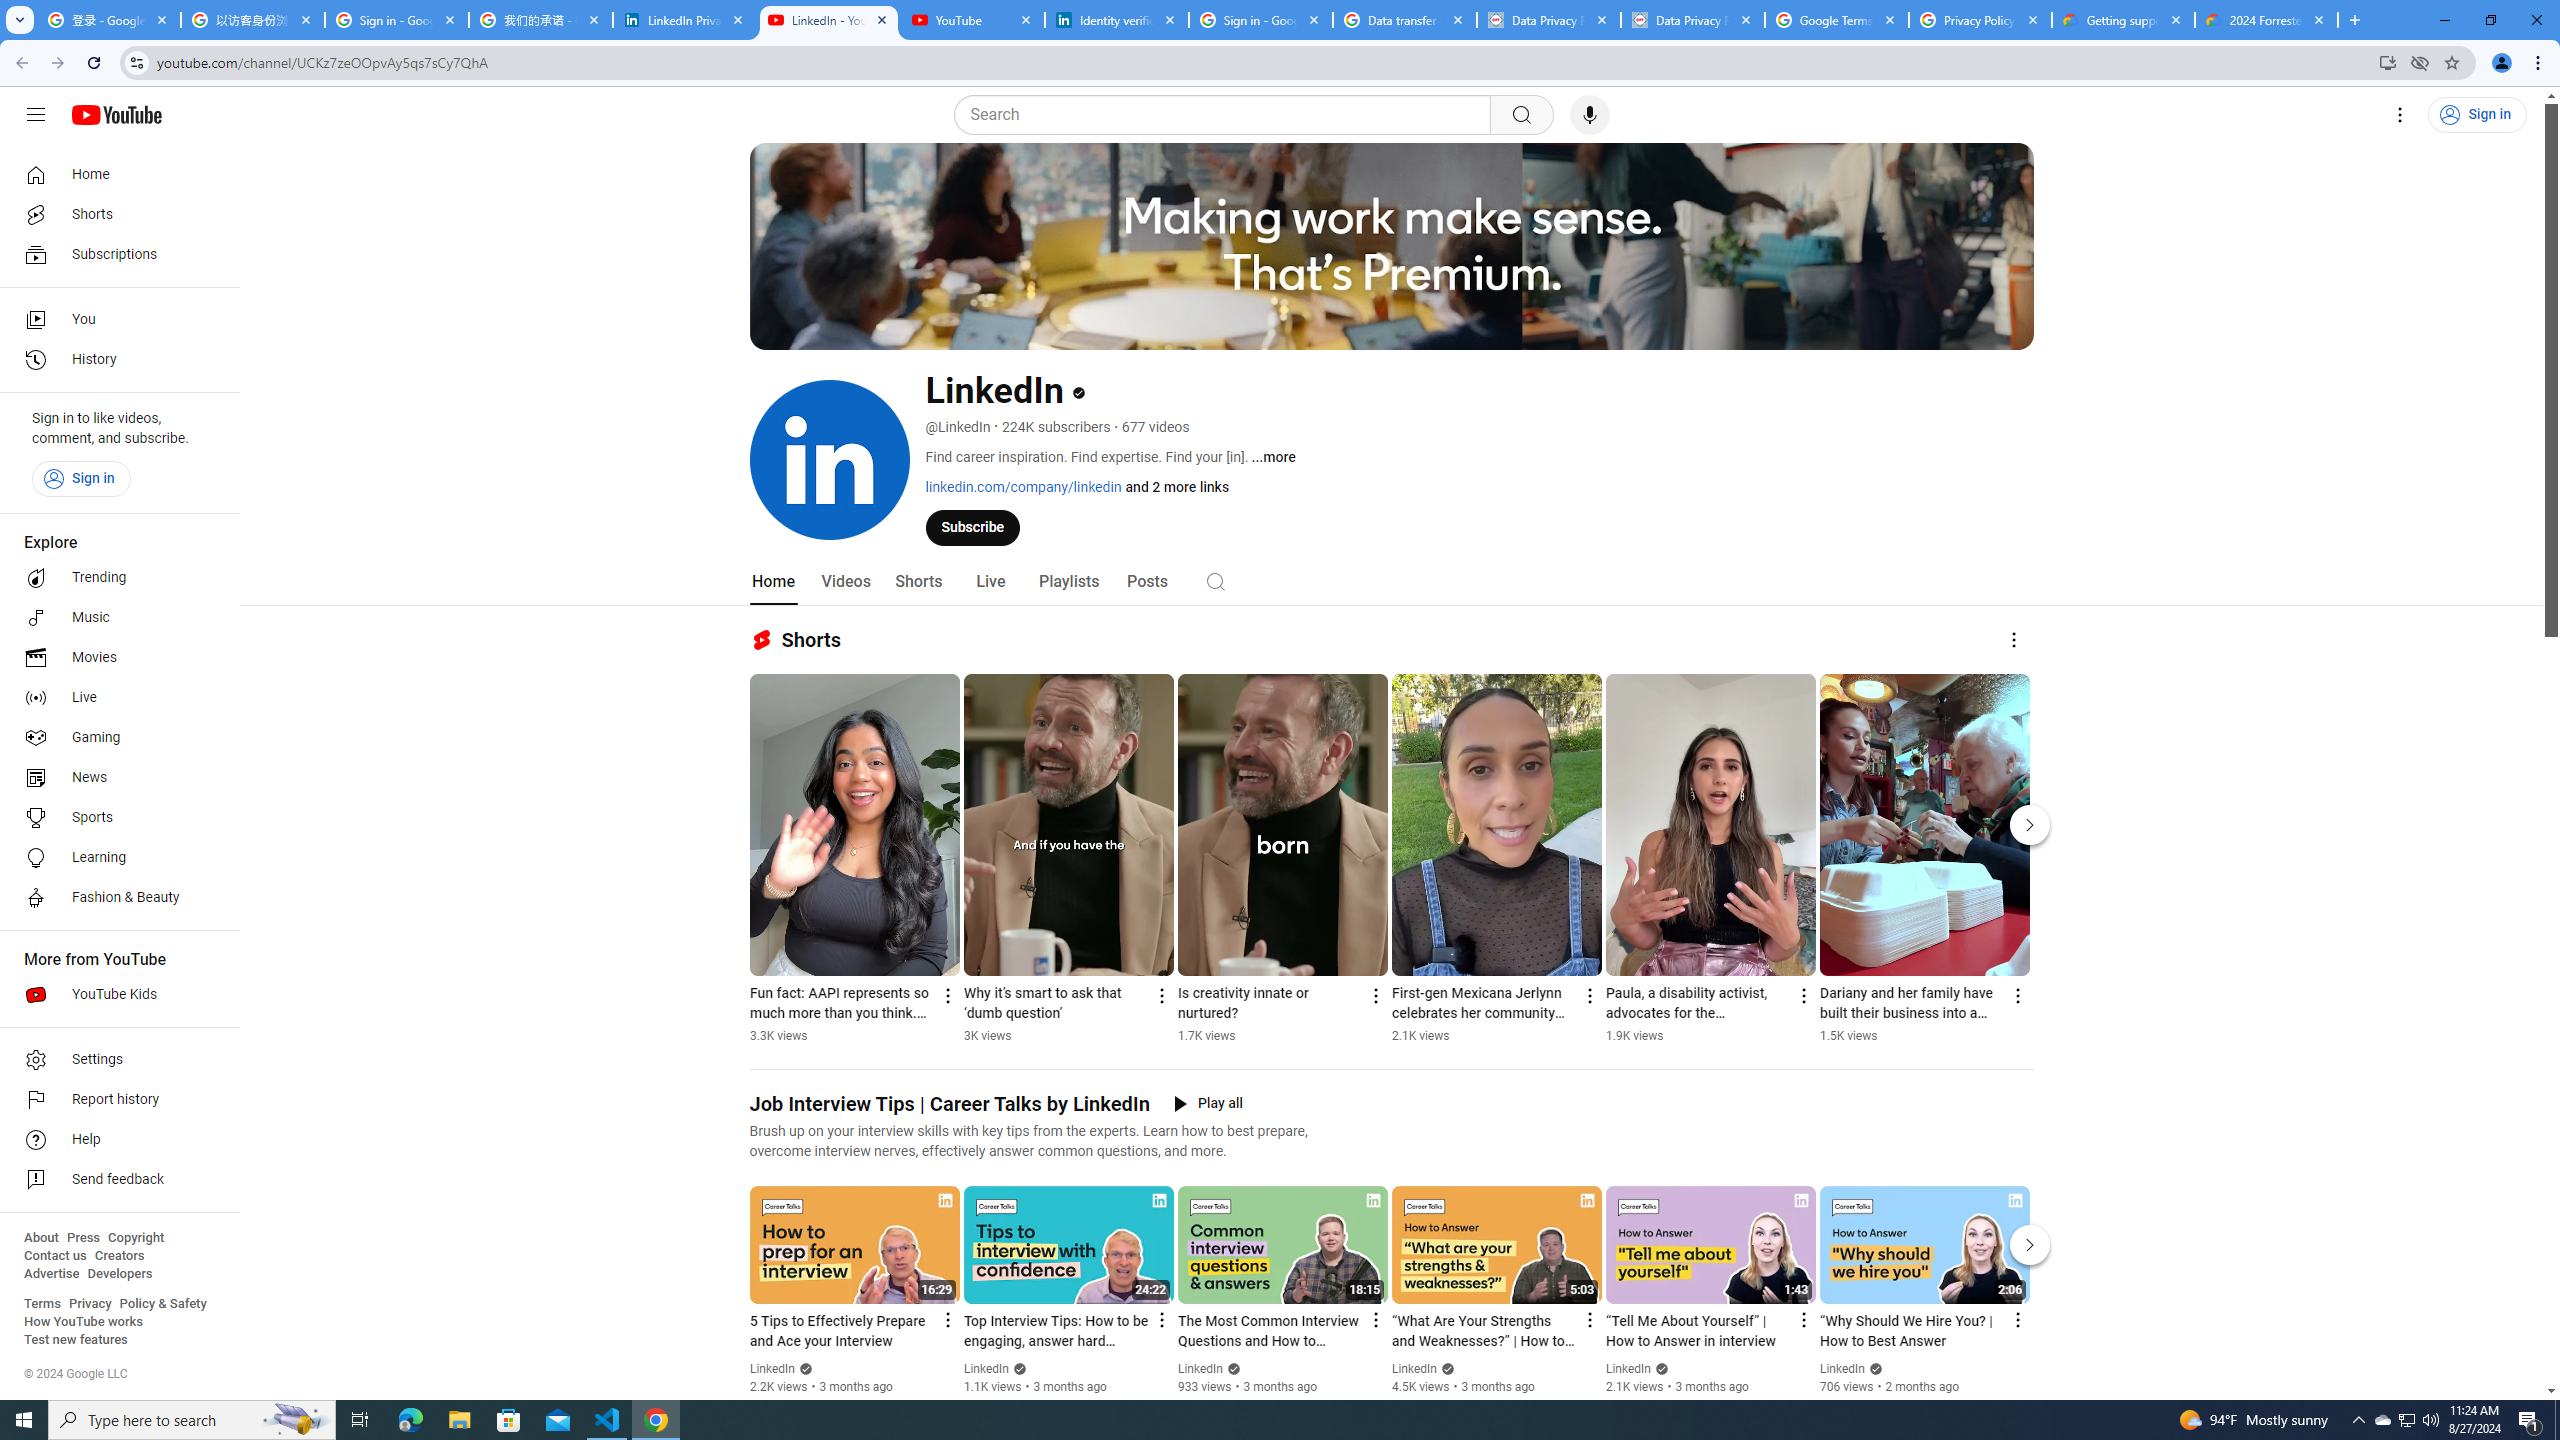 The image size is (2560, 1440). Describe the element at coordinates (114, 898) in the screenshot. I see `Fashion & Beauty` at that location.